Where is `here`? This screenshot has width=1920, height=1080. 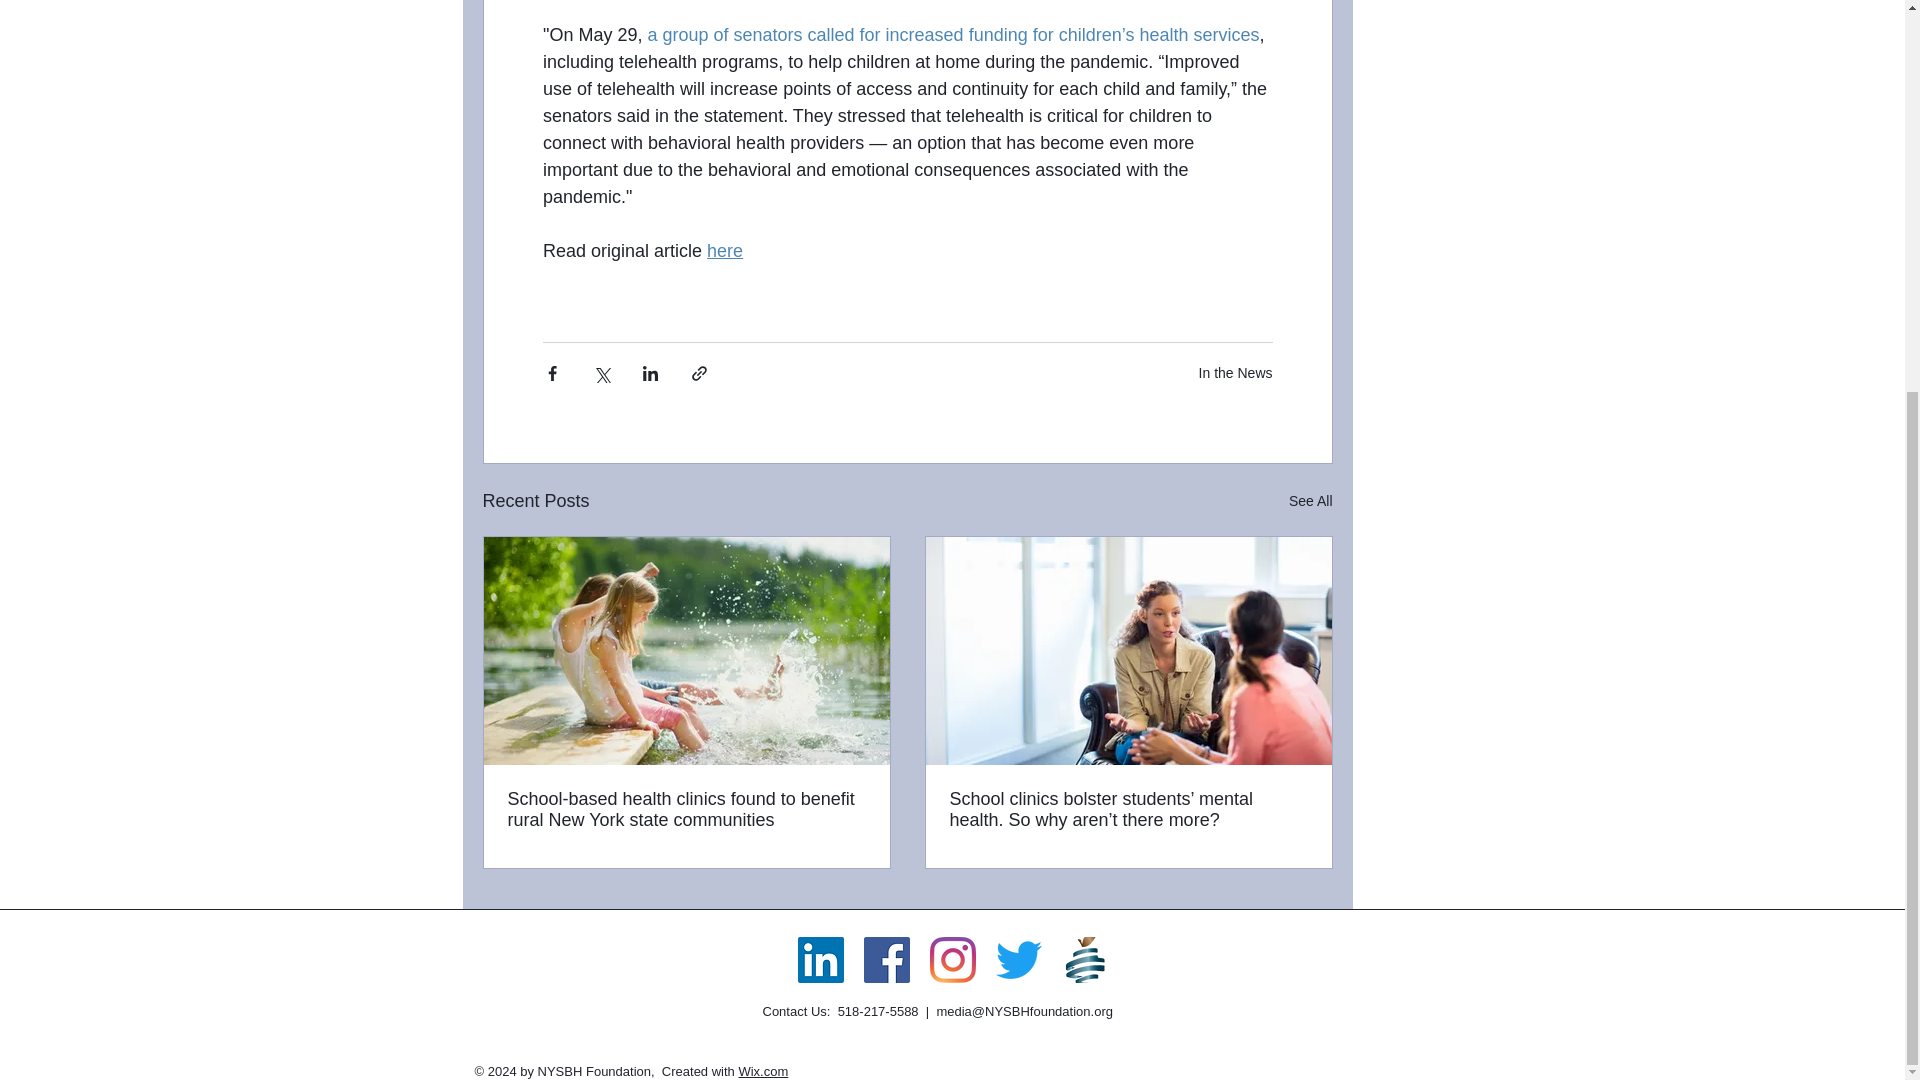 here is located at coordinates (724, 250).